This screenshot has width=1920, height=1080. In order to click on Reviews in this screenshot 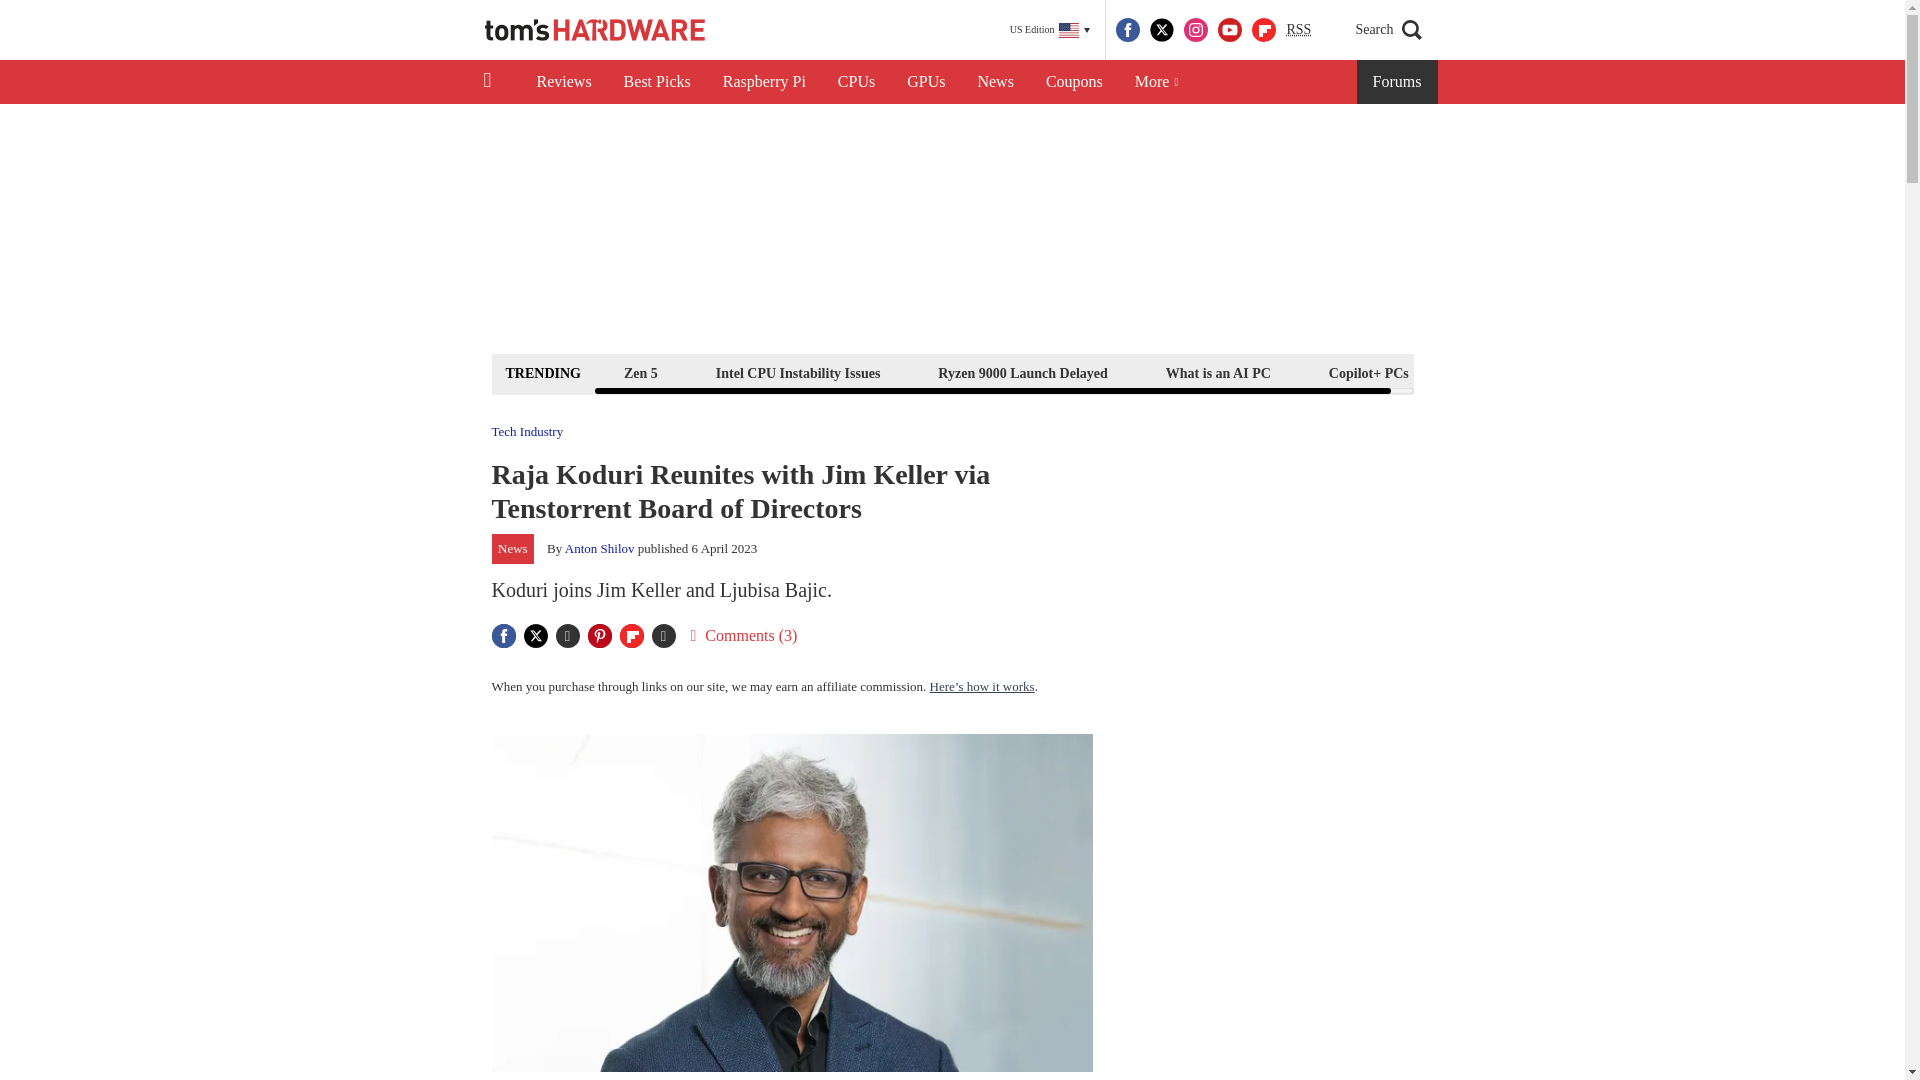, I will do `click(563, 82)`.